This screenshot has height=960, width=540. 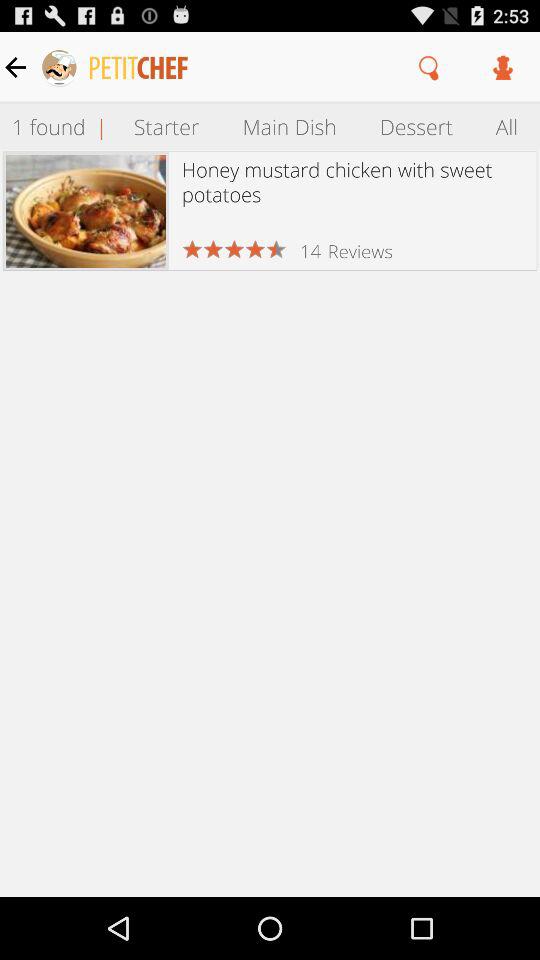 I want to click on select icon next to the main dish icon, so click(x=416, y=126).